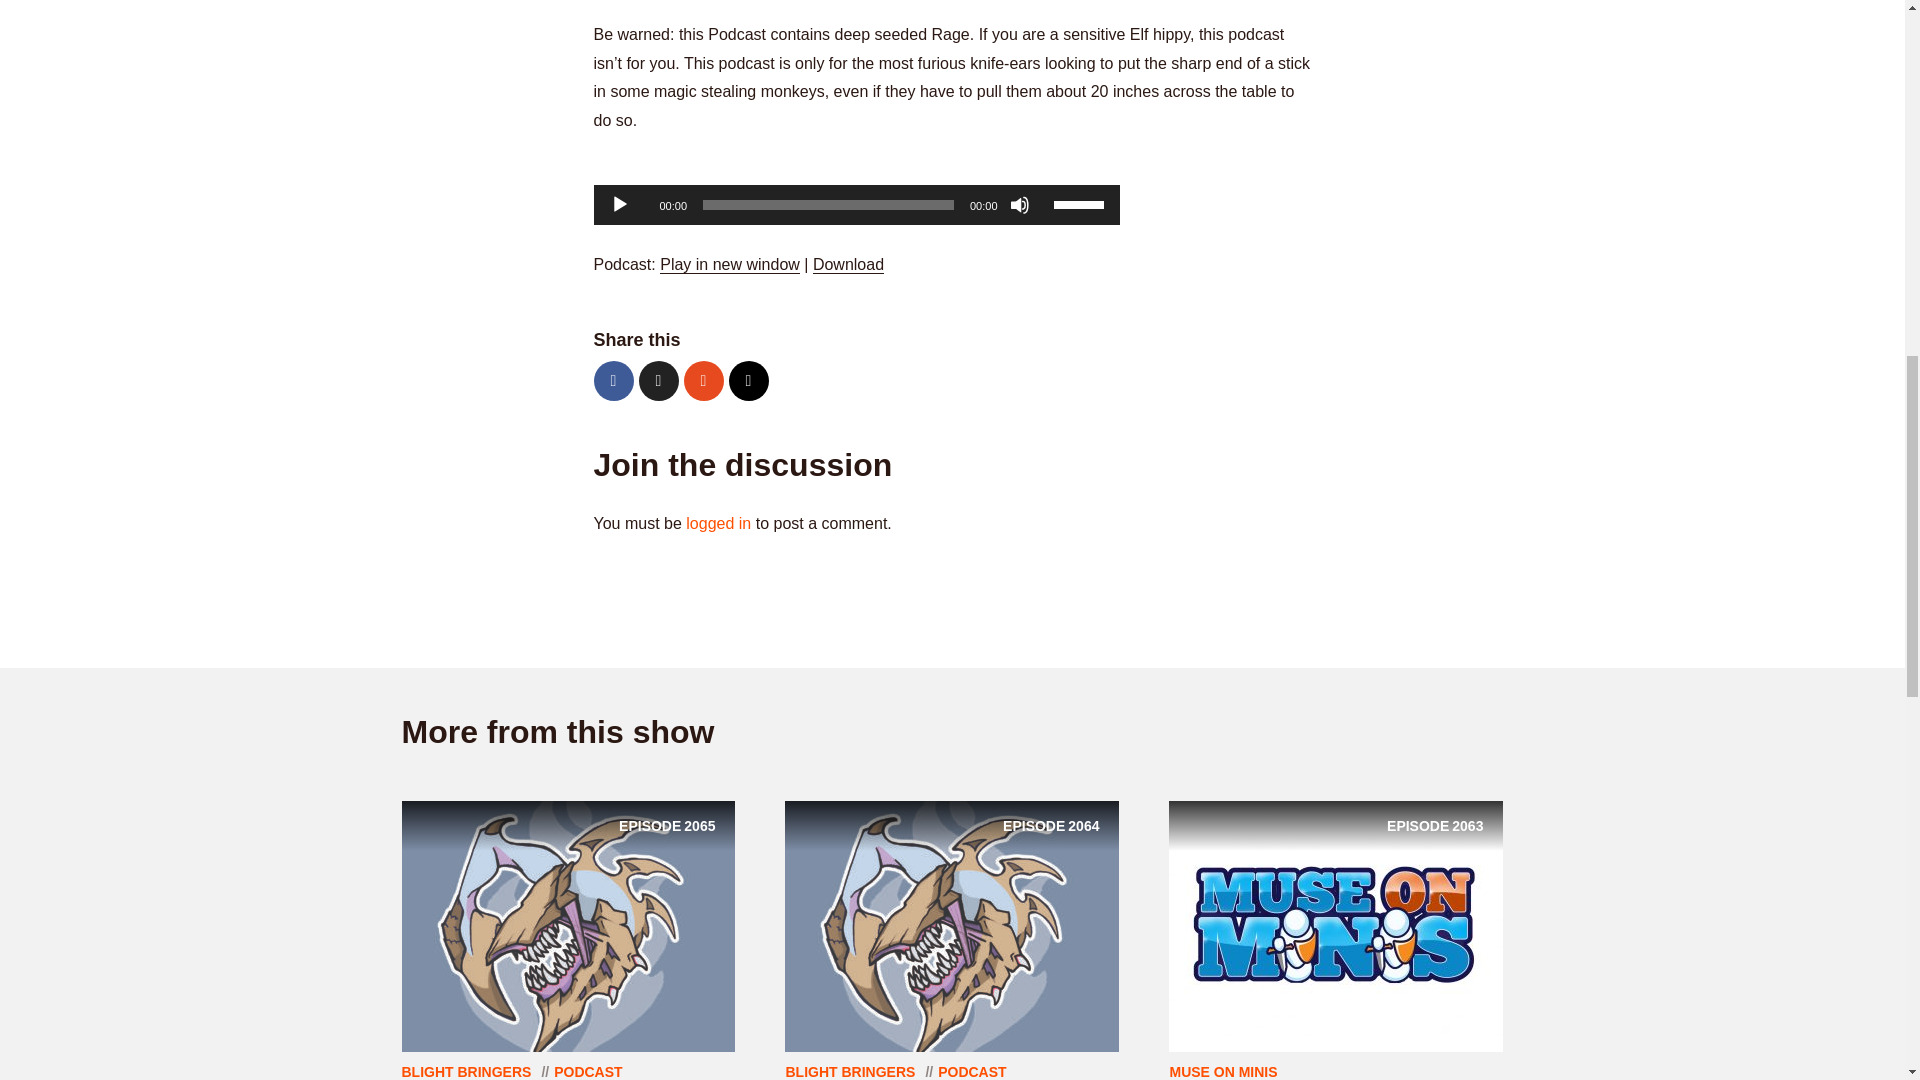 The height and width of the screenshot is (1080, 1920). Describe the element at coordinates (568, 925) in the screenshot. I see `Download` at that location.